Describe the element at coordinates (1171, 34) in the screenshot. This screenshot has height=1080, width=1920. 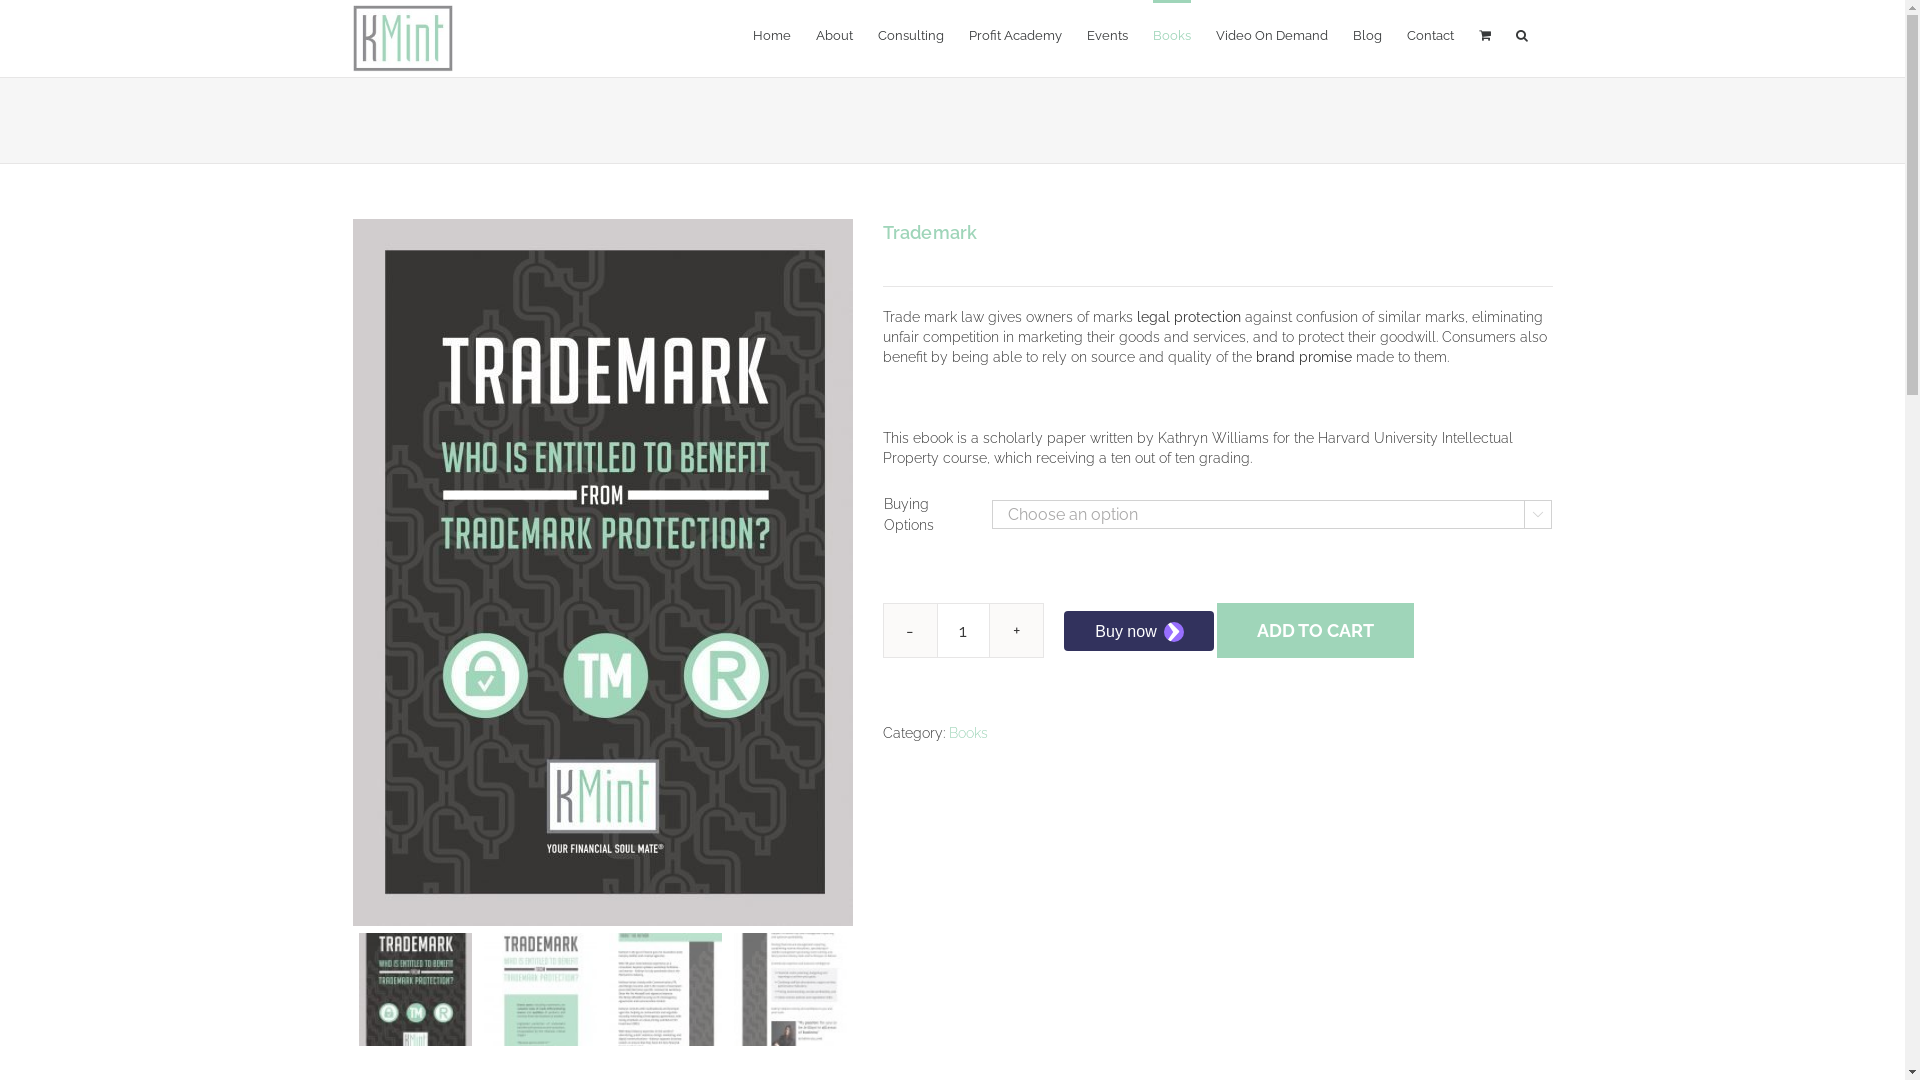
I see `Books` at that location.